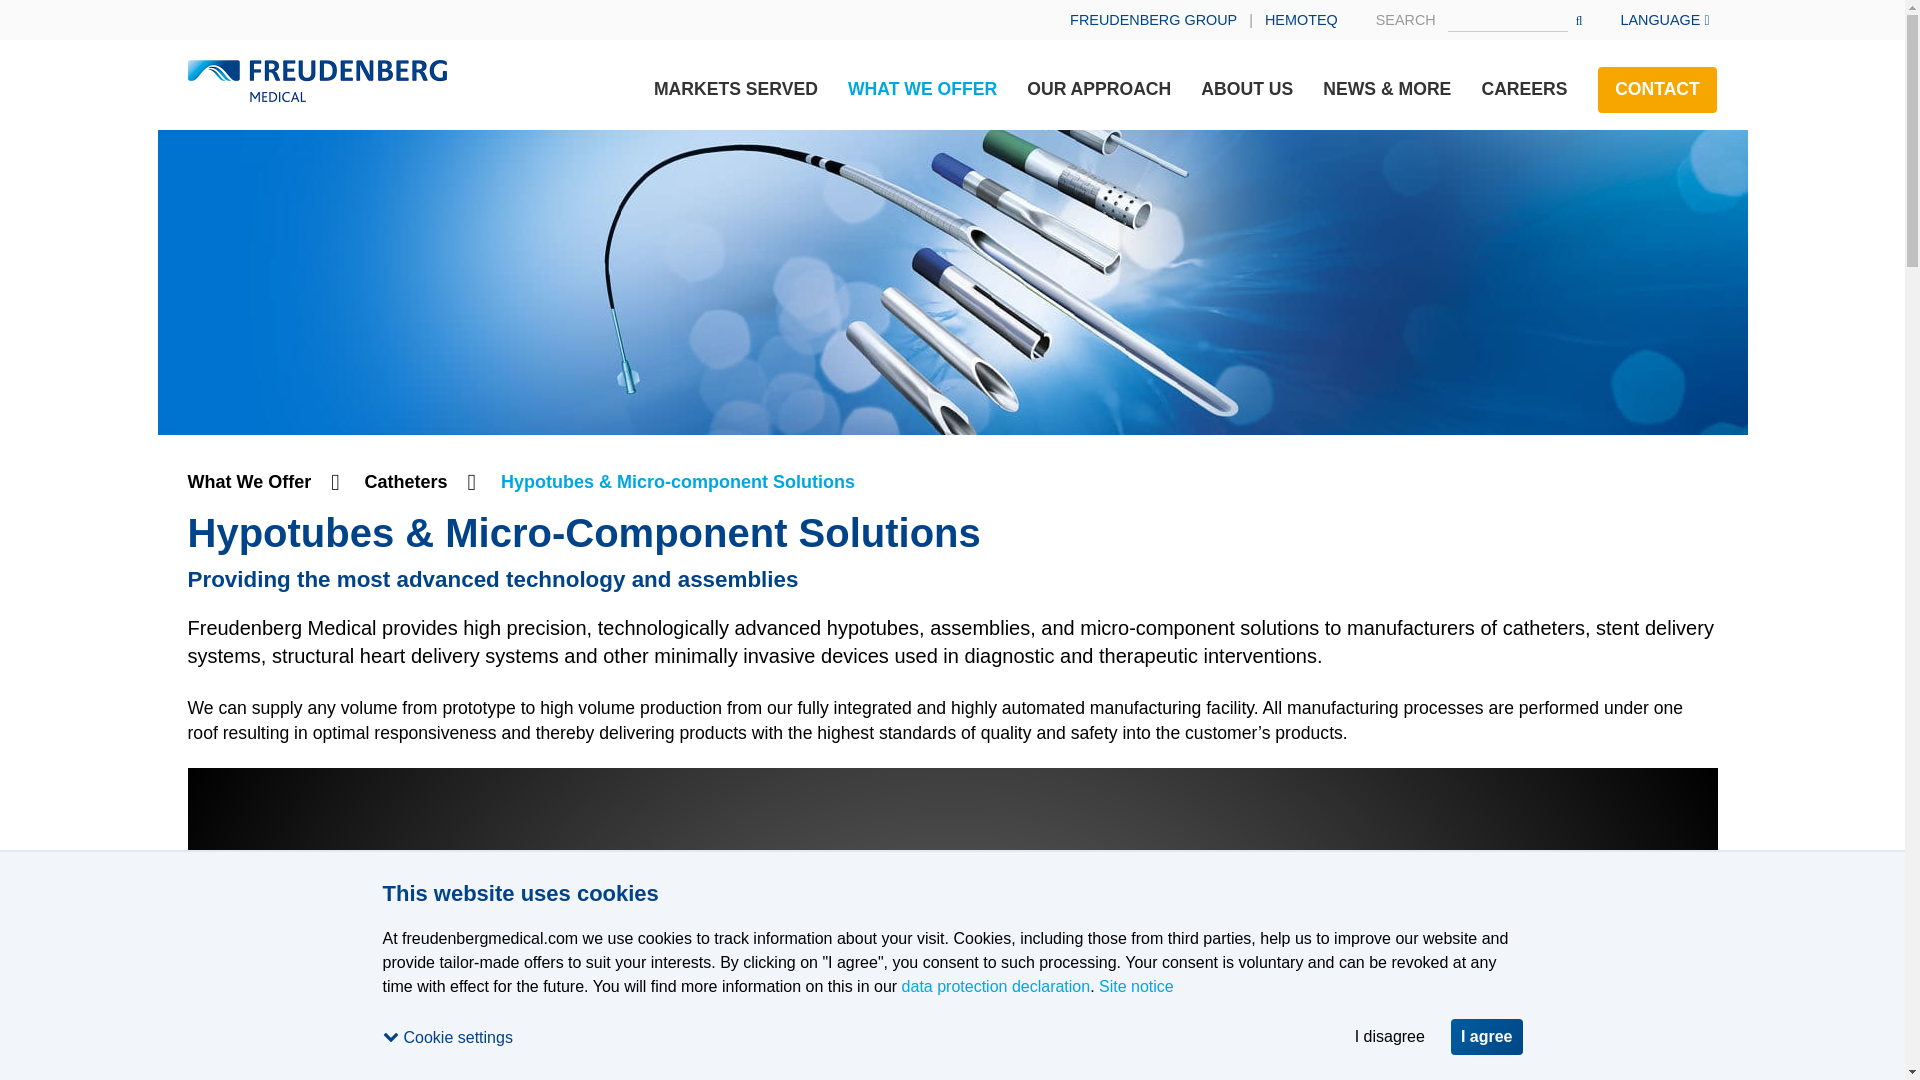 Image resolution: width=1920 pixels, height=1080 pixels. Describe the element at coordinates (1136, 986) in the screenshot. I see `Site notice` at that location.